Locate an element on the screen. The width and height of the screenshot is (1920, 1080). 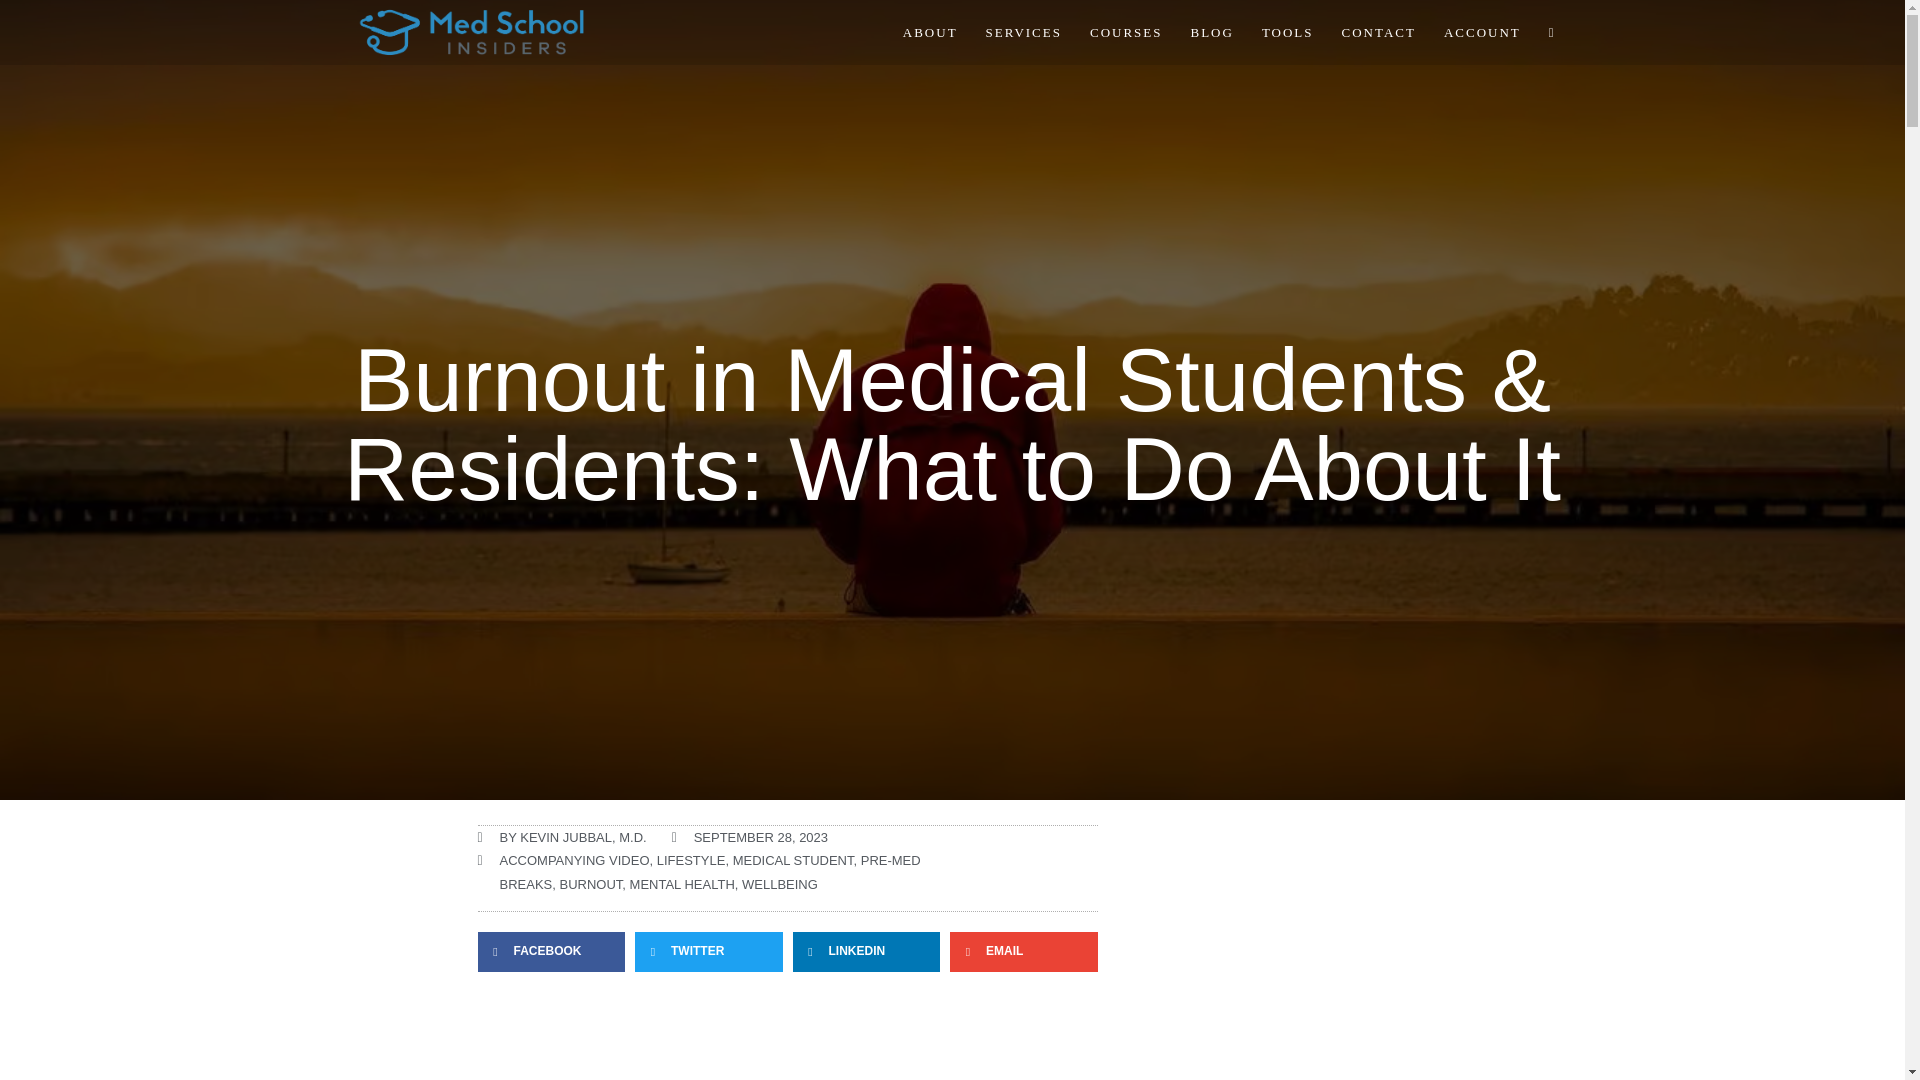
ABOUT is located at coordinates (930, 32).